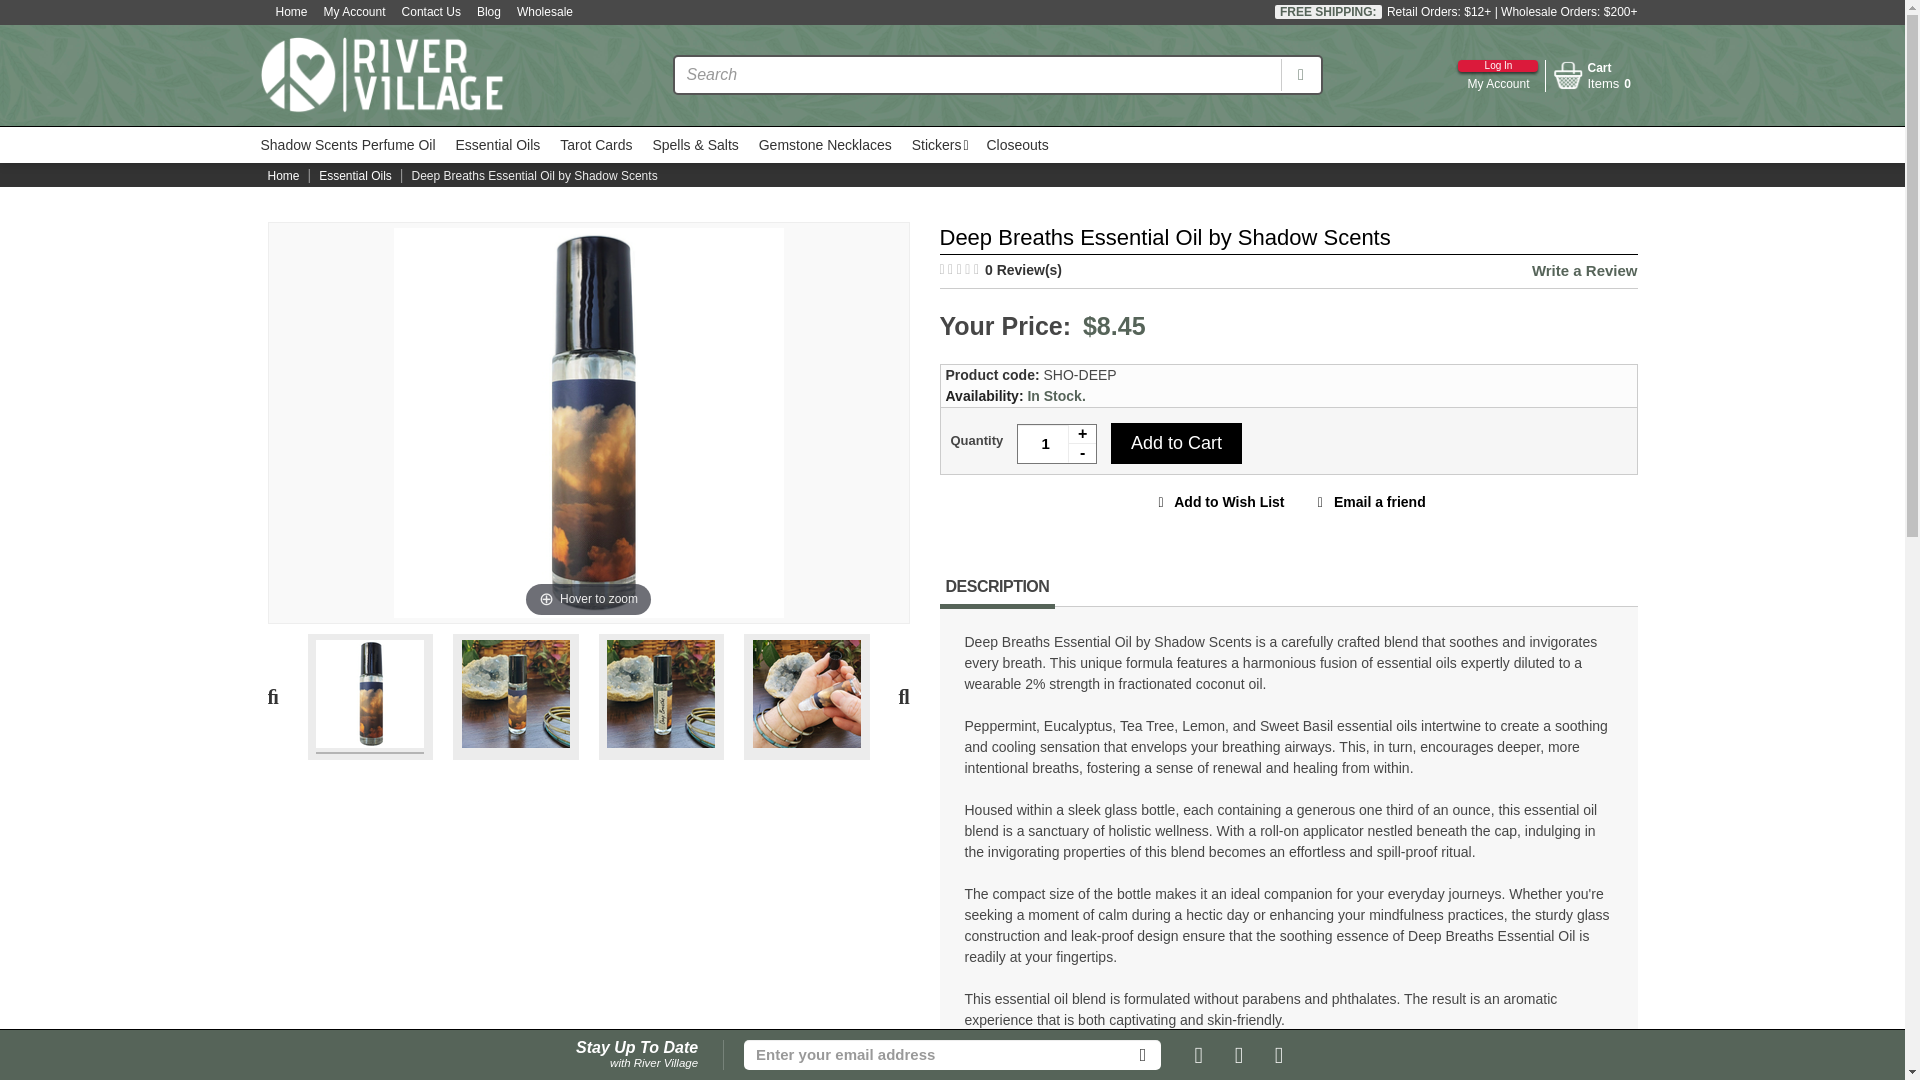  What do you see at coordinates (488, 12) in the screenshot?
I see `Blog` at bounding box center [488, 12].